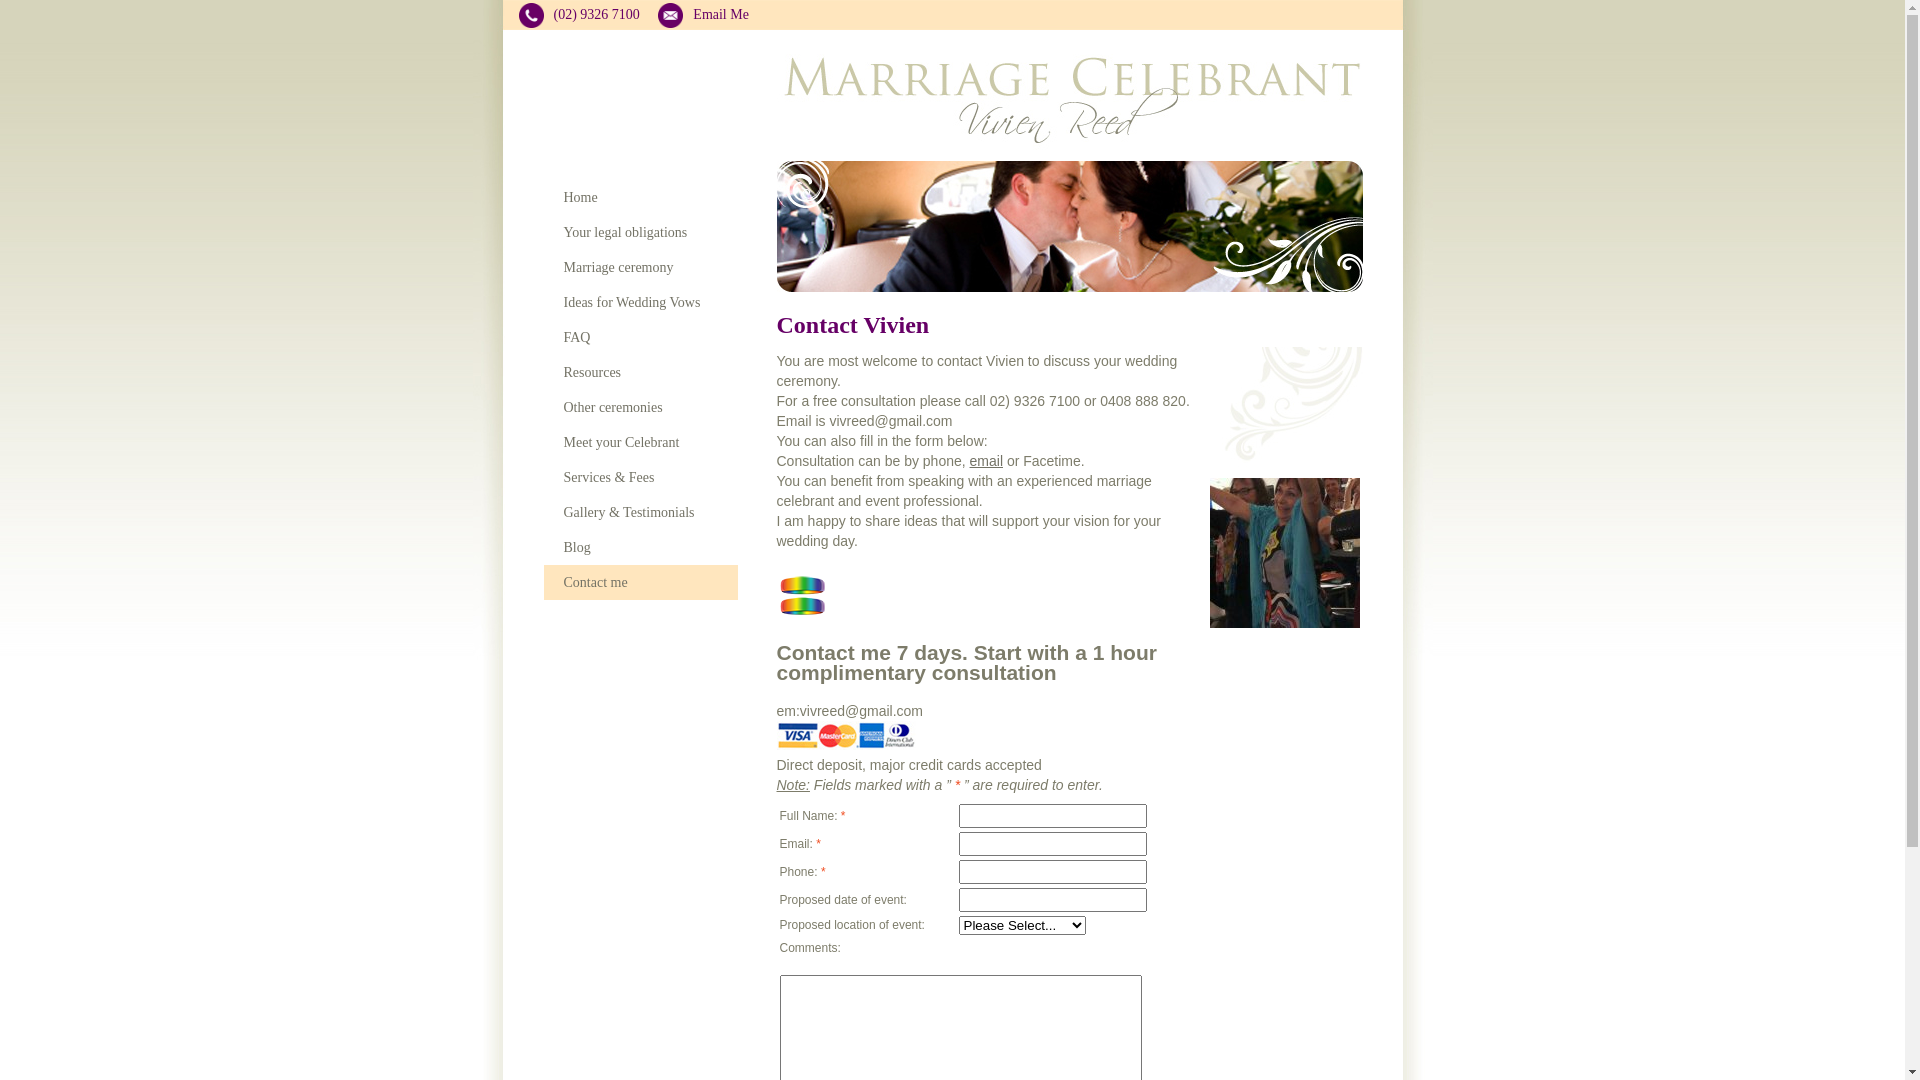  I want to click on (02) 9326 7100, so click(578, 15).